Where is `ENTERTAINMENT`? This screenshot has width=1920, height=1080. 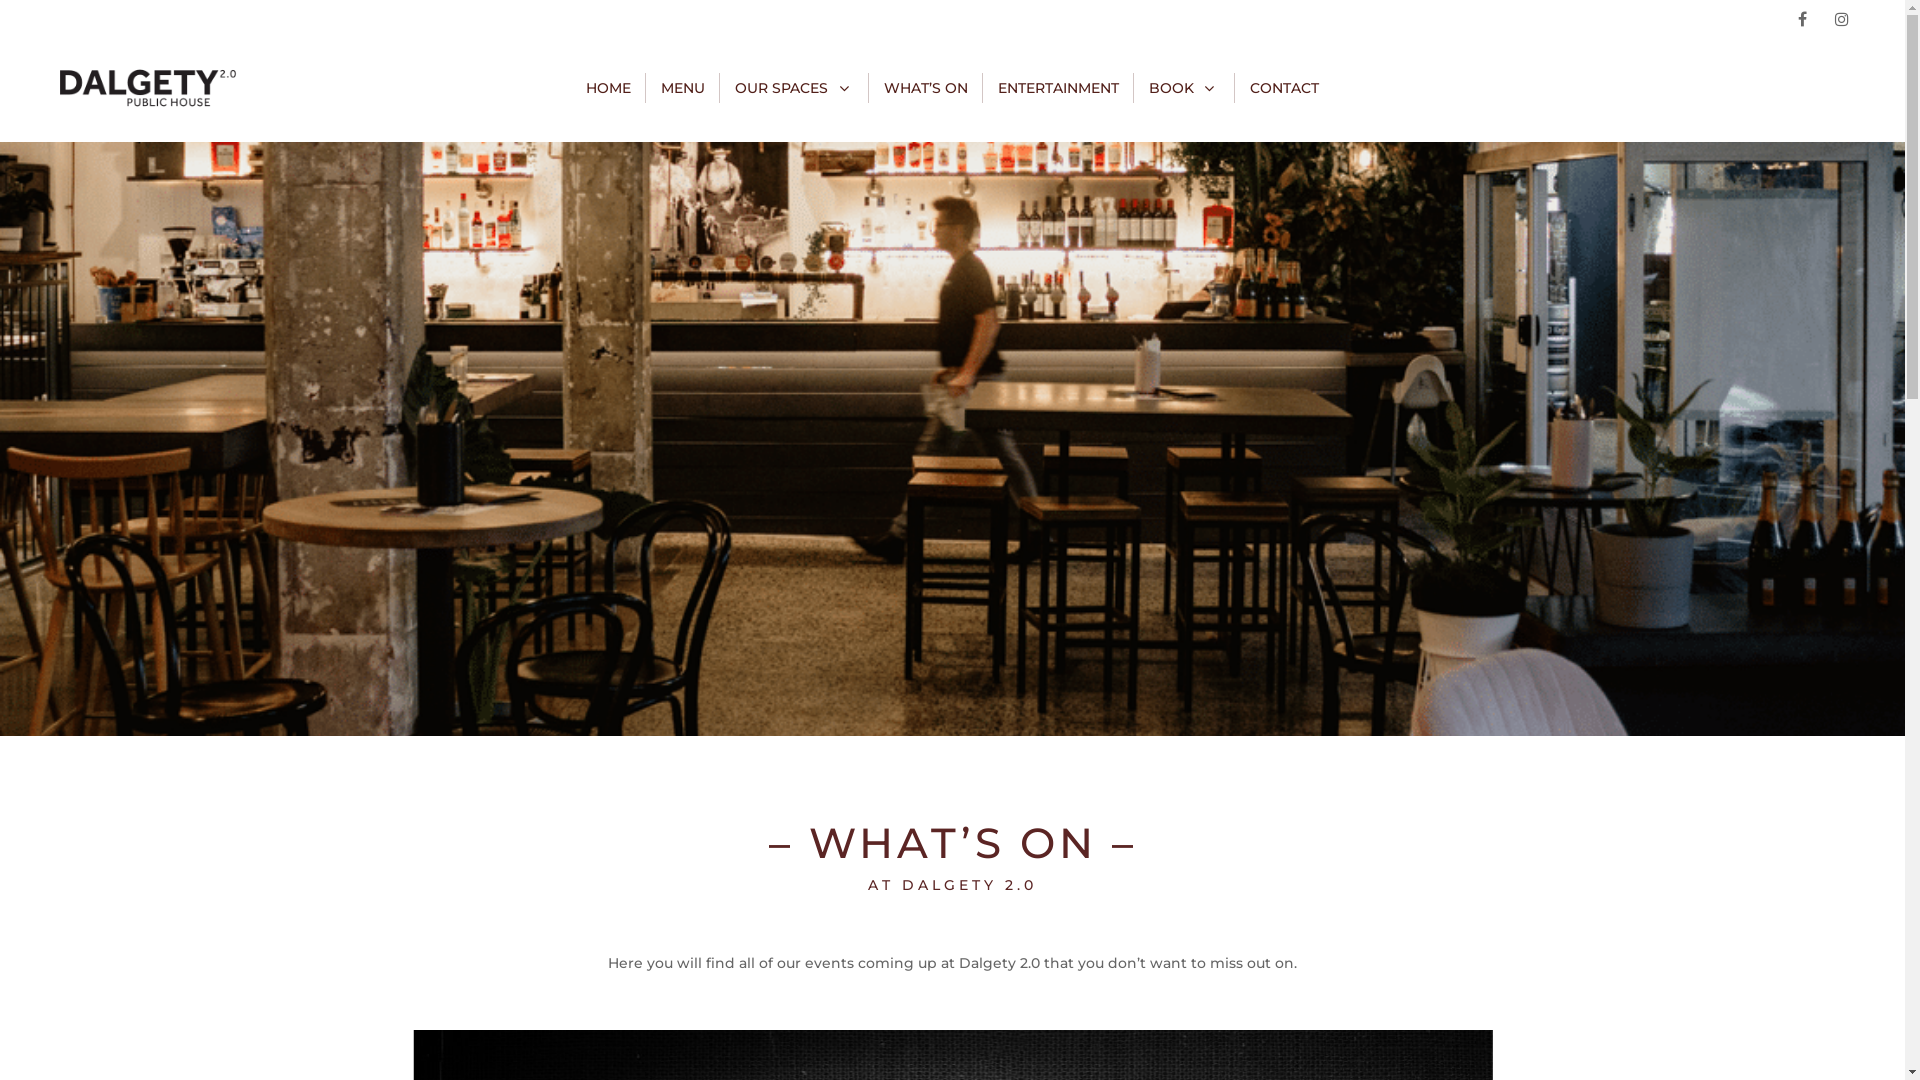
ENTERTAINMENT is located at coordinates (1058, 88).